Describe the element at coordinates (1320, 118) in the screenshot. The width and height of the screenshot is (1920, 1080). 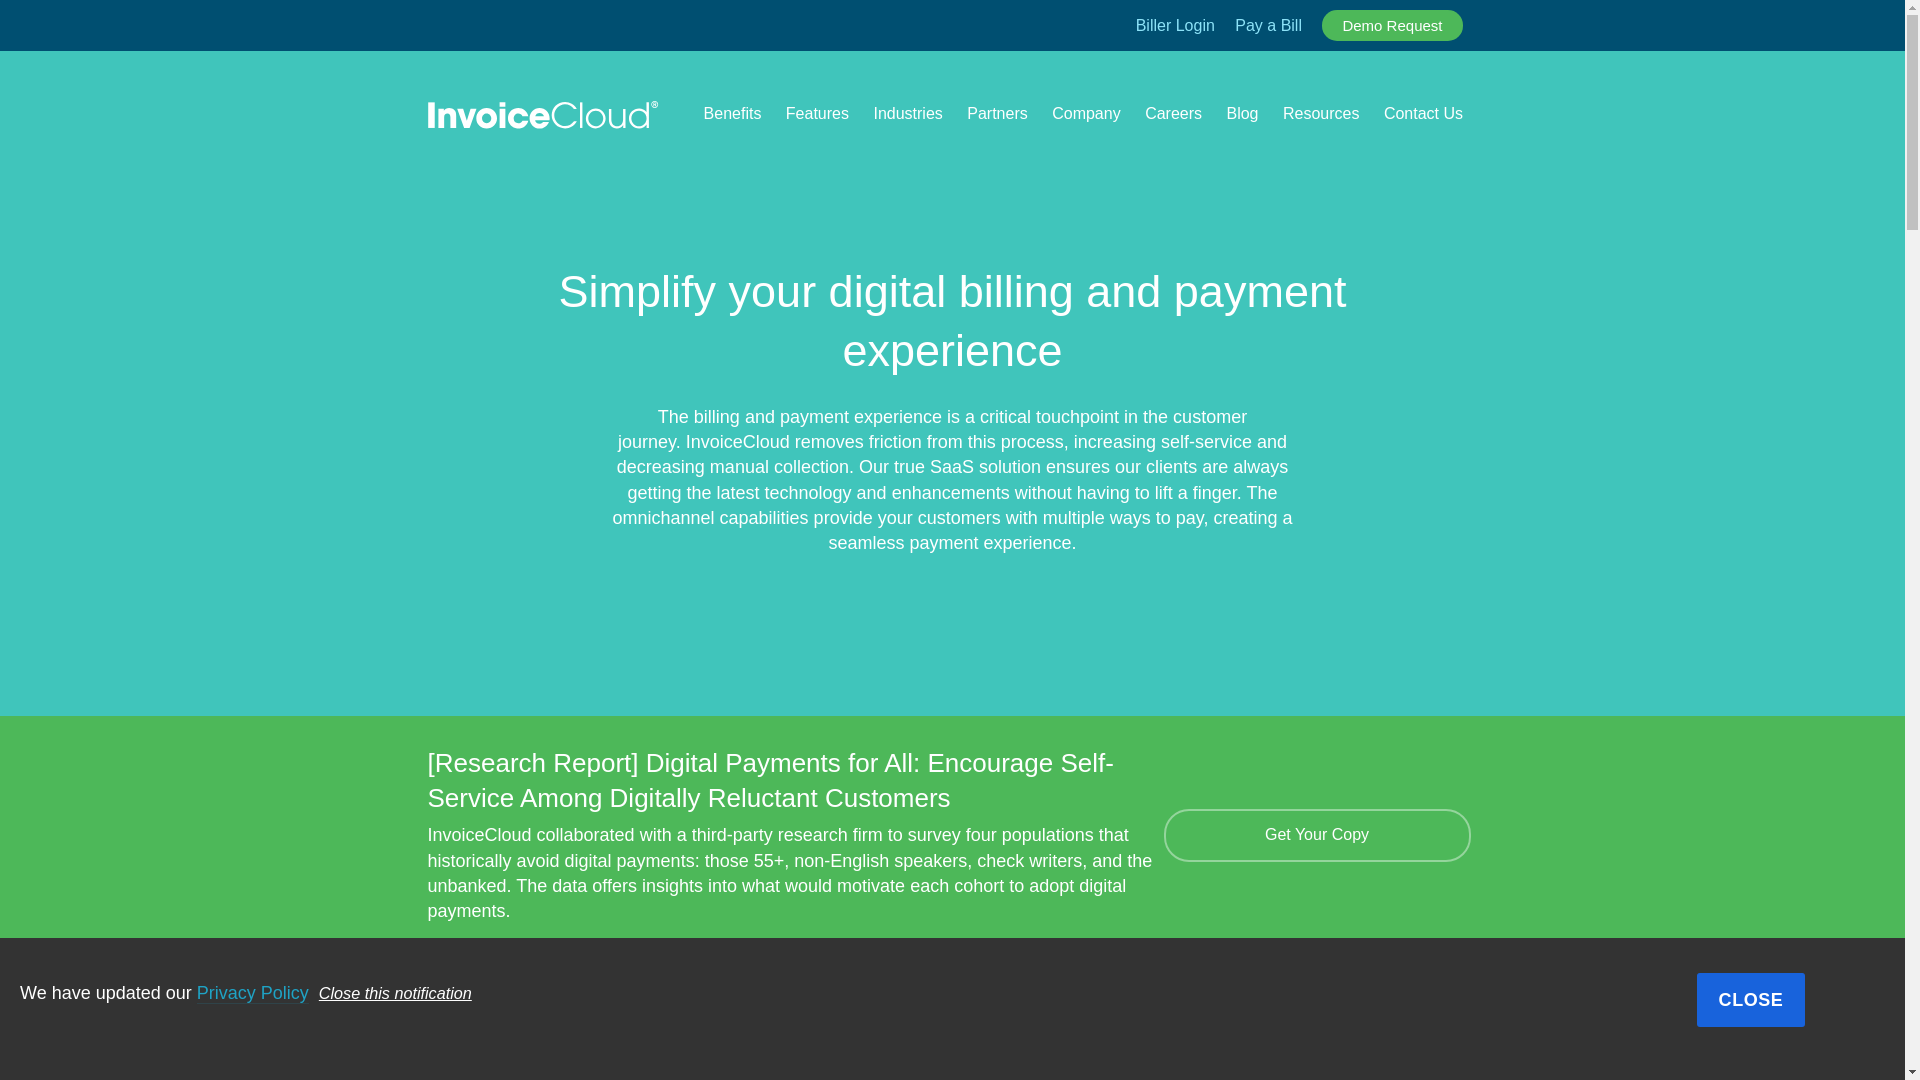
I see `Resources` at that location.